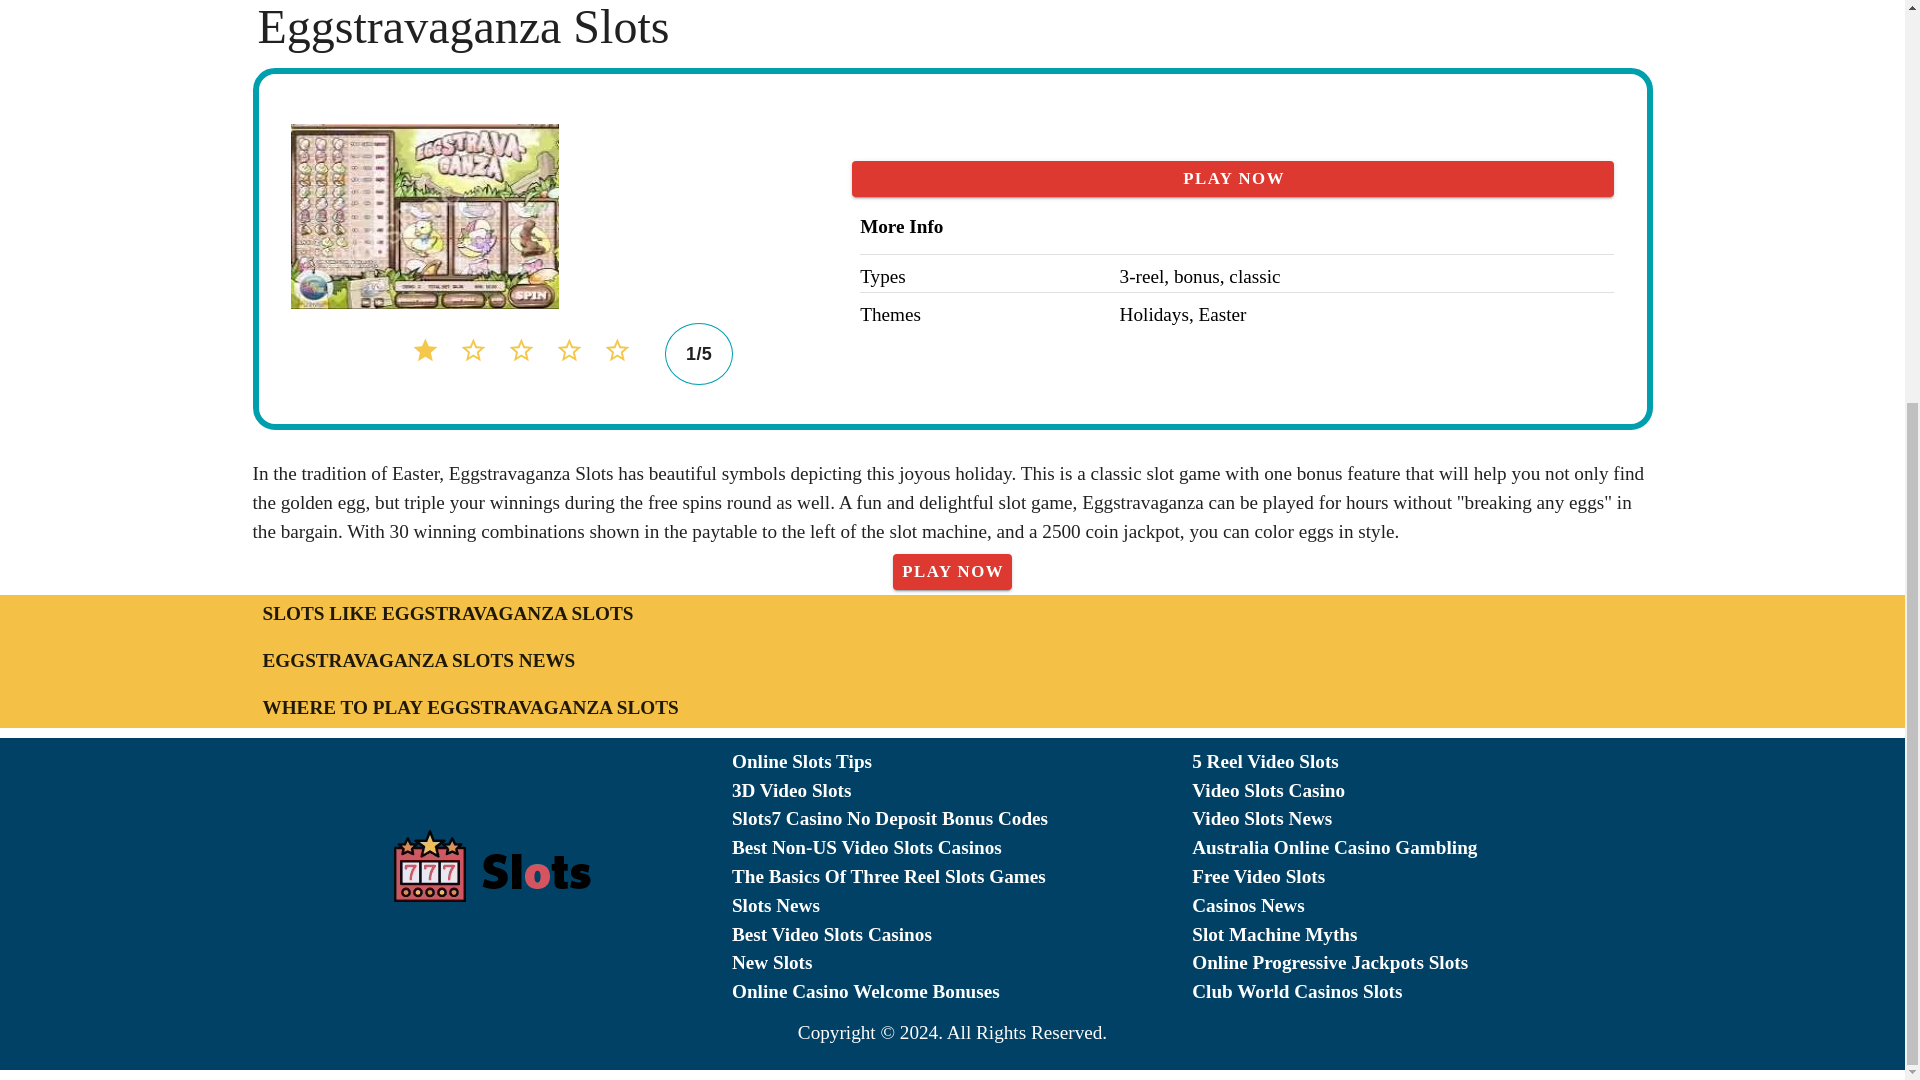 Image resolution: width=1920 pixels, height=1080 pixels. What do you see at coordinates (1422, 877) in the screenshot?
I see `Free Video Slots` at bounding box center [1422, 877].